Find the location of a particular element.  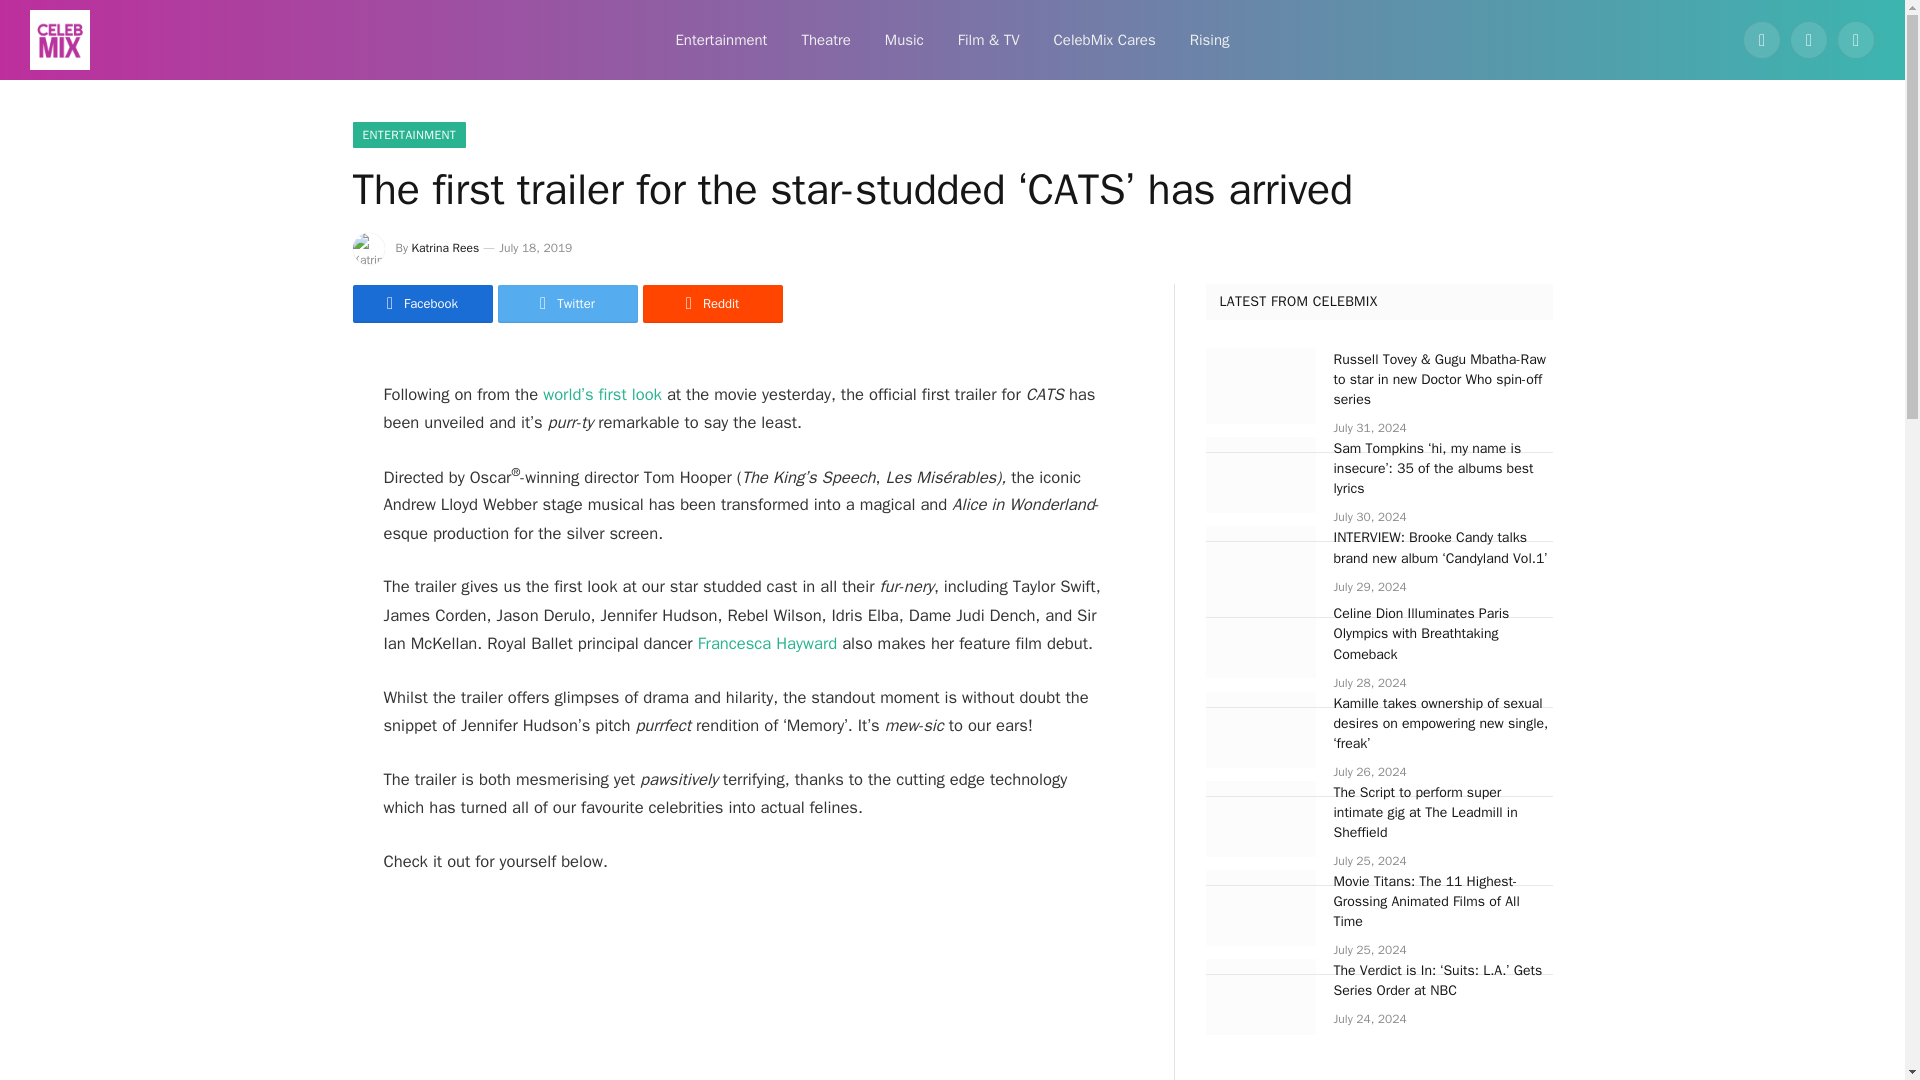

Reddit is located at coordinates (711, 304).